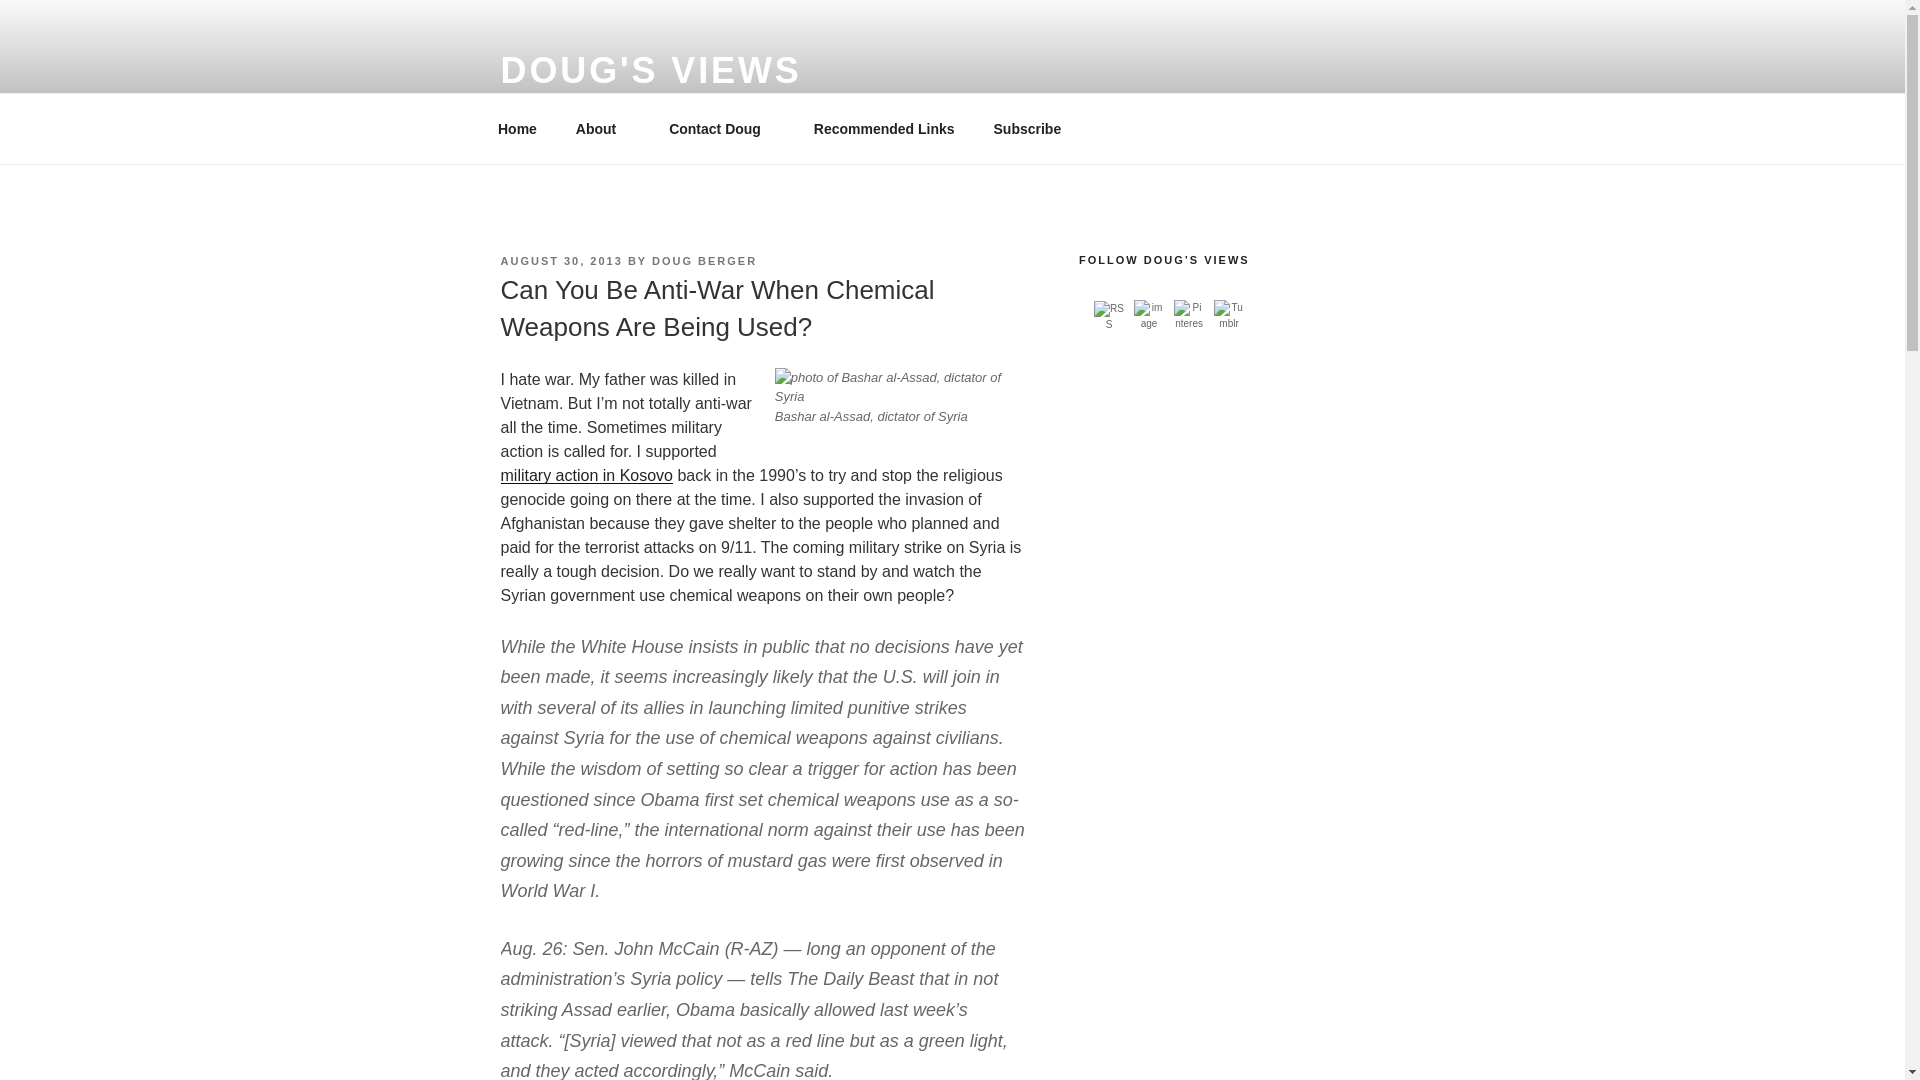 This screenshot has width=1920, height=1080. What do you see at coordinates (602, 128) in the screenshot?
I see `About` at bounding box center [602, 128].